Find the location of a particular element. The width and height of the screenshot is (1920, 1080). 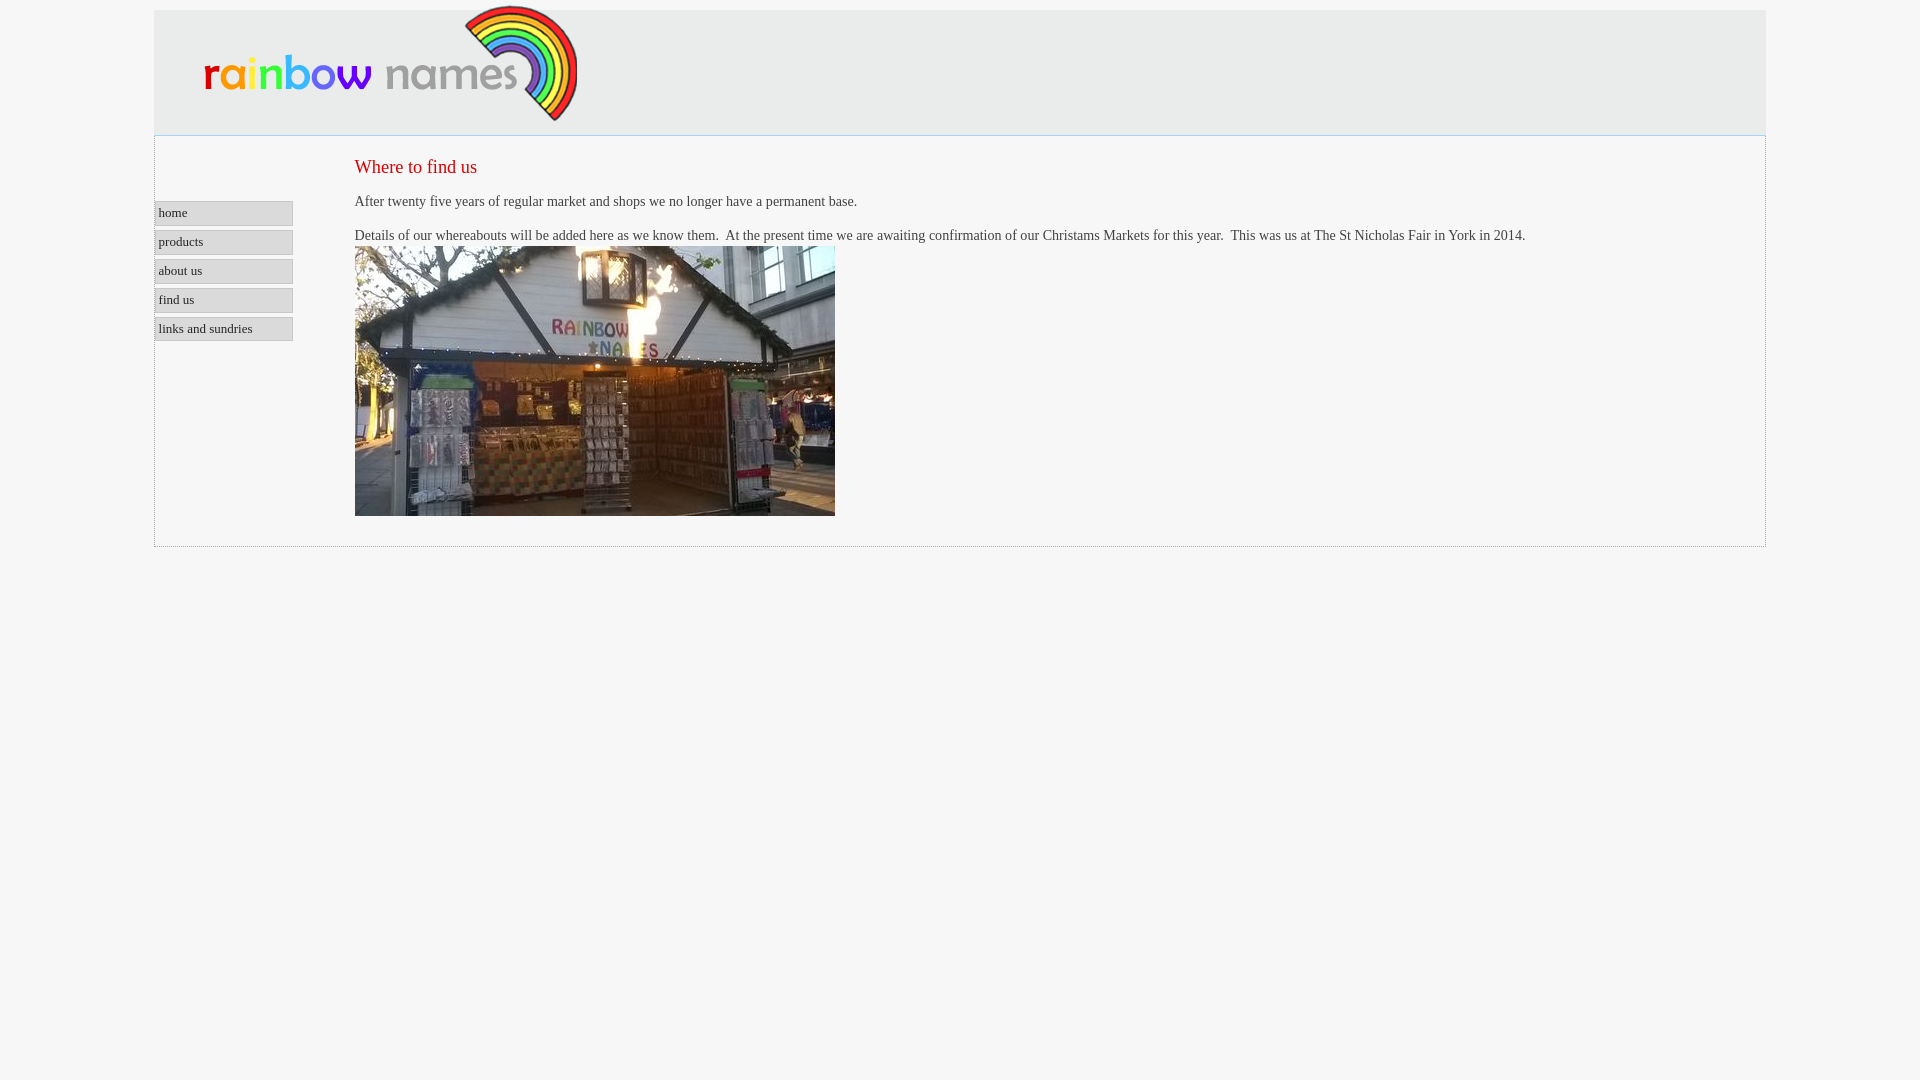

links and sundries is located at coordinates (224, 330).